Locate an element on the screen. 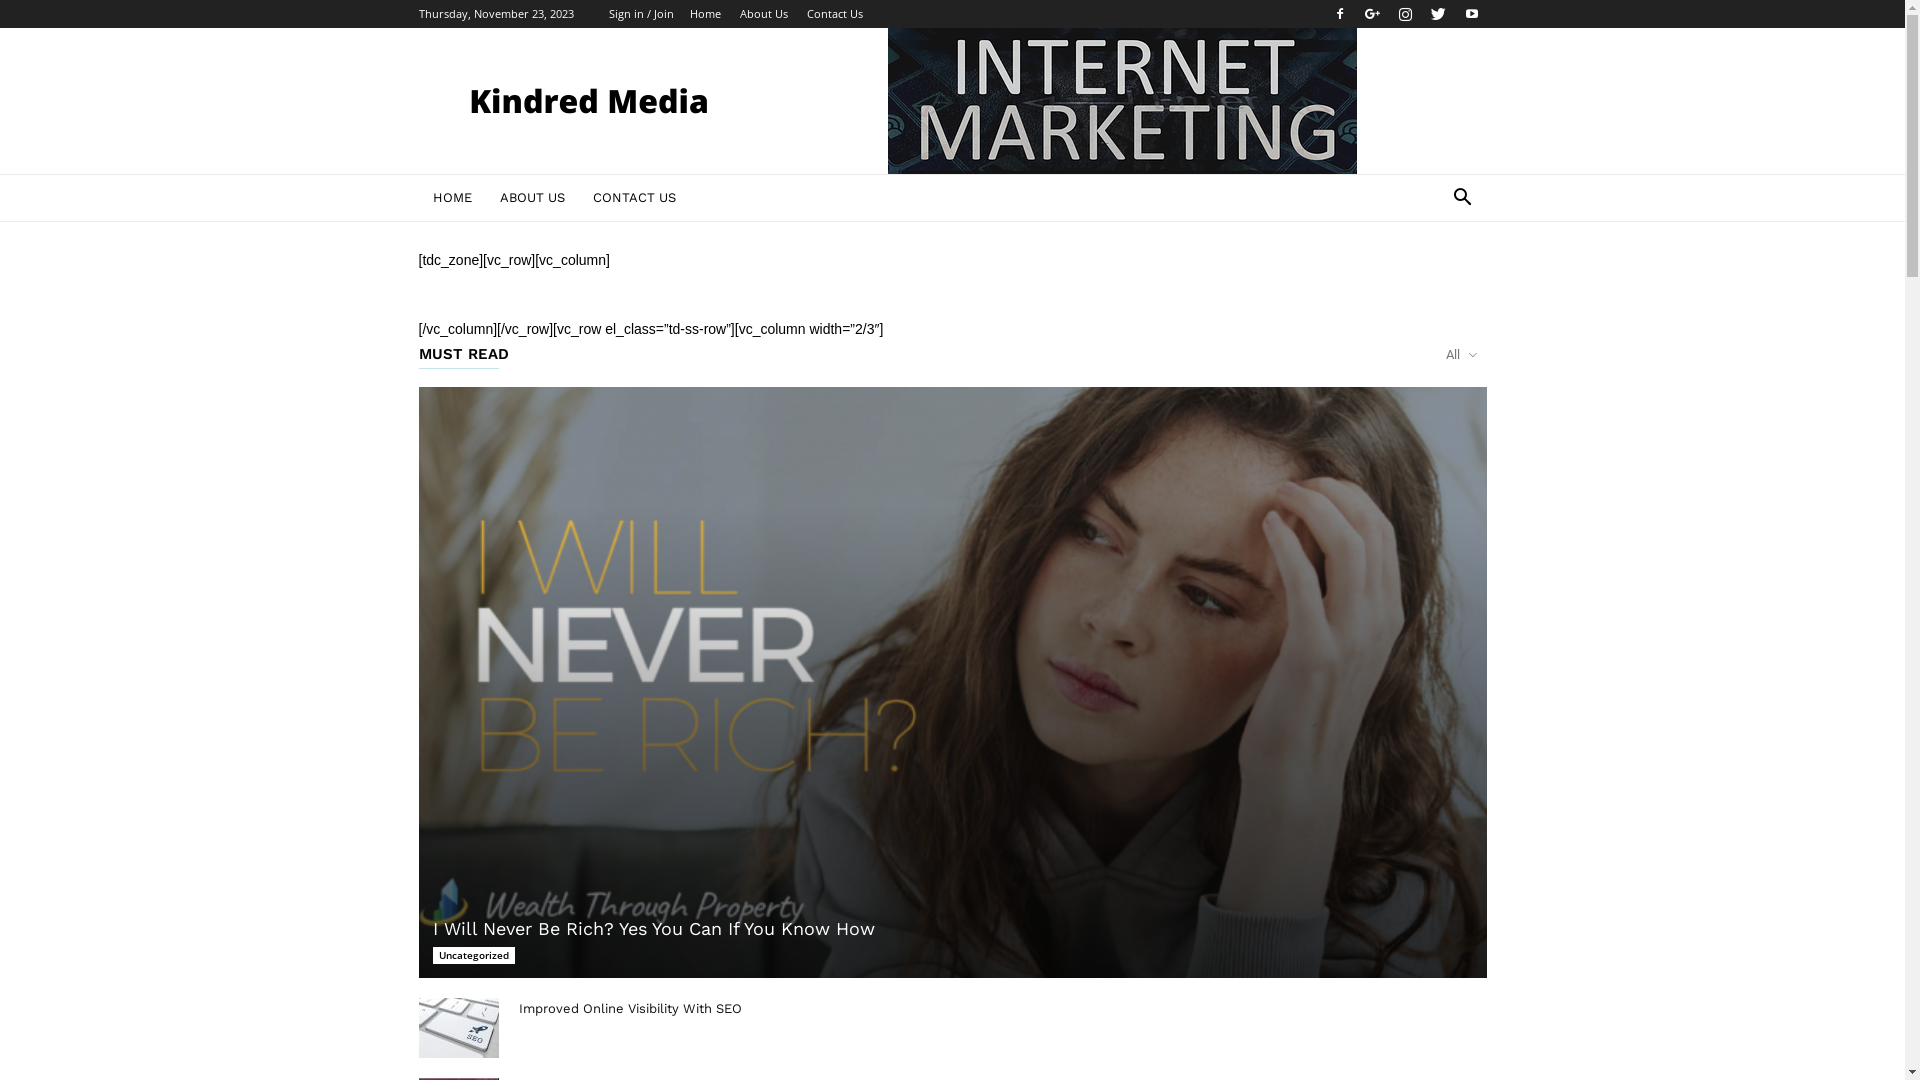  CONTACT US is located at coordinates (634, 198).